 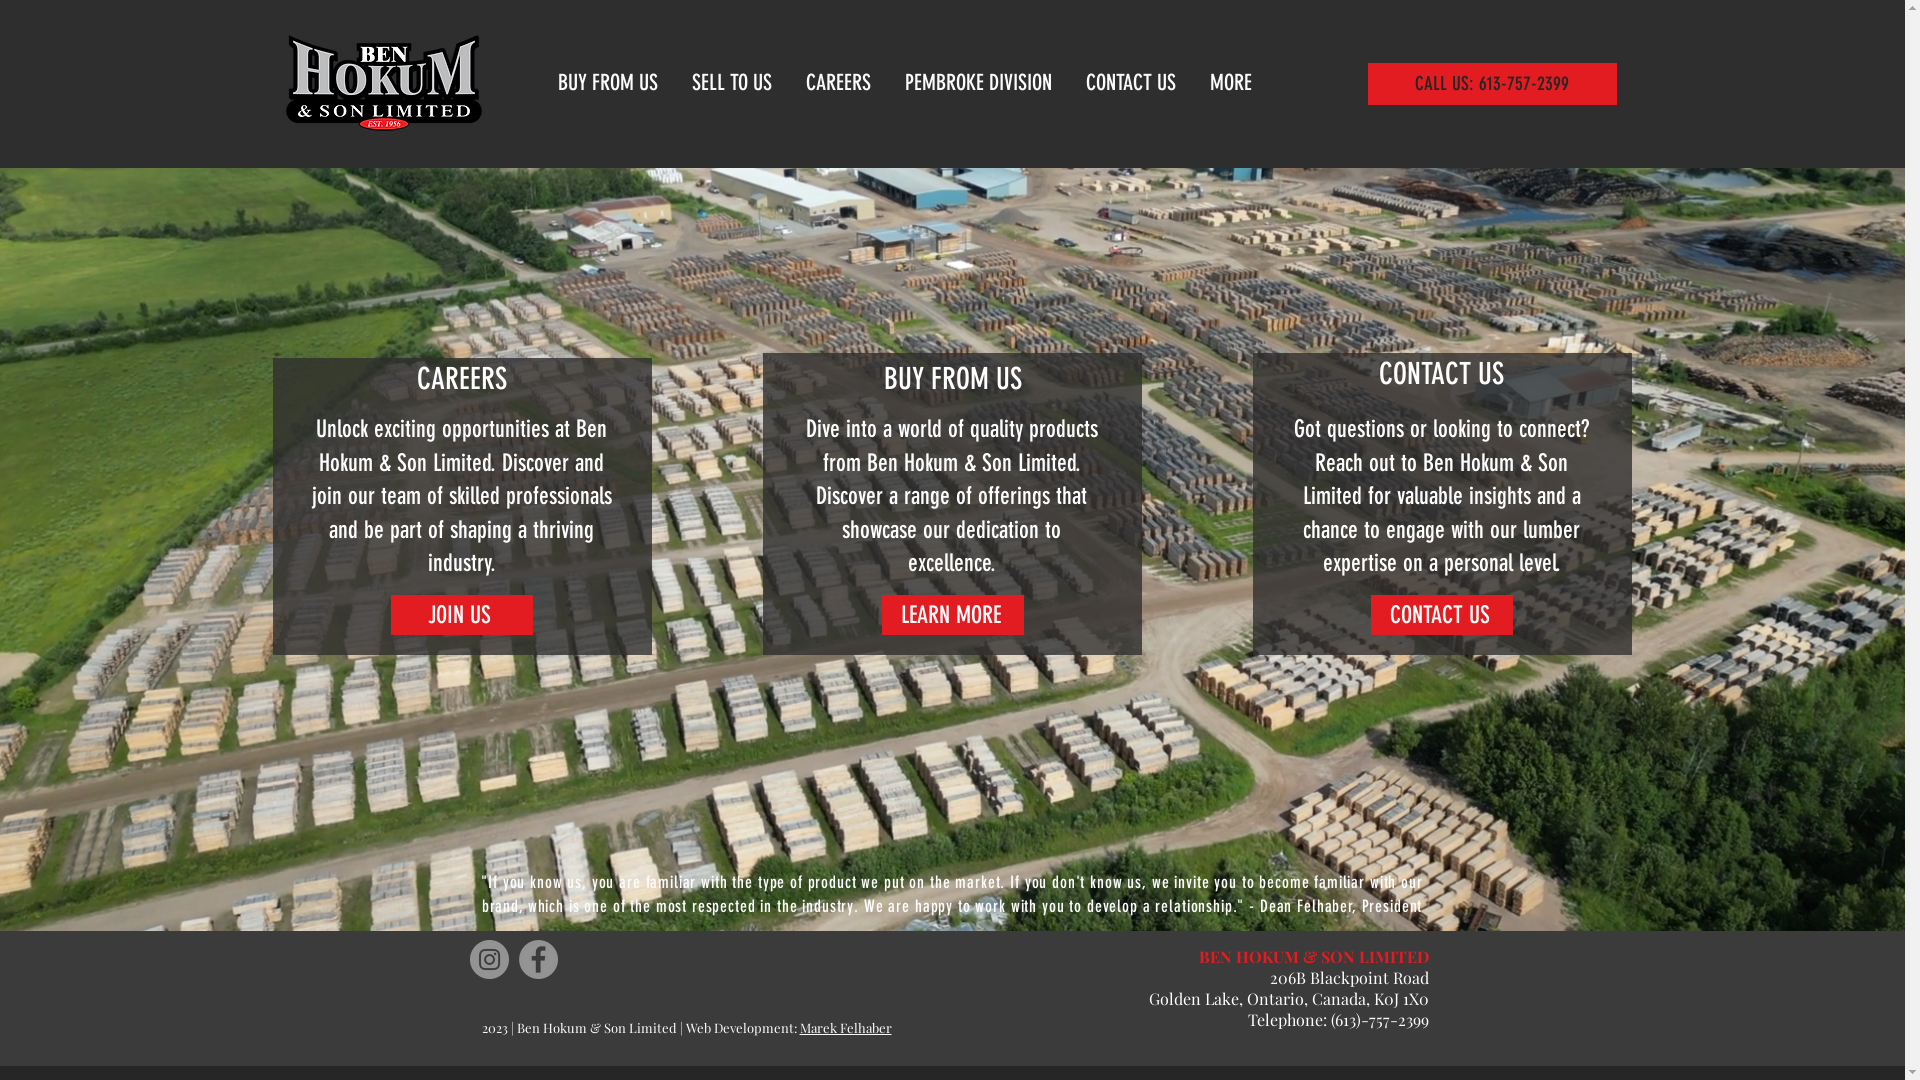 I want to click on LEARN MORE, so click(x=953, y=614).